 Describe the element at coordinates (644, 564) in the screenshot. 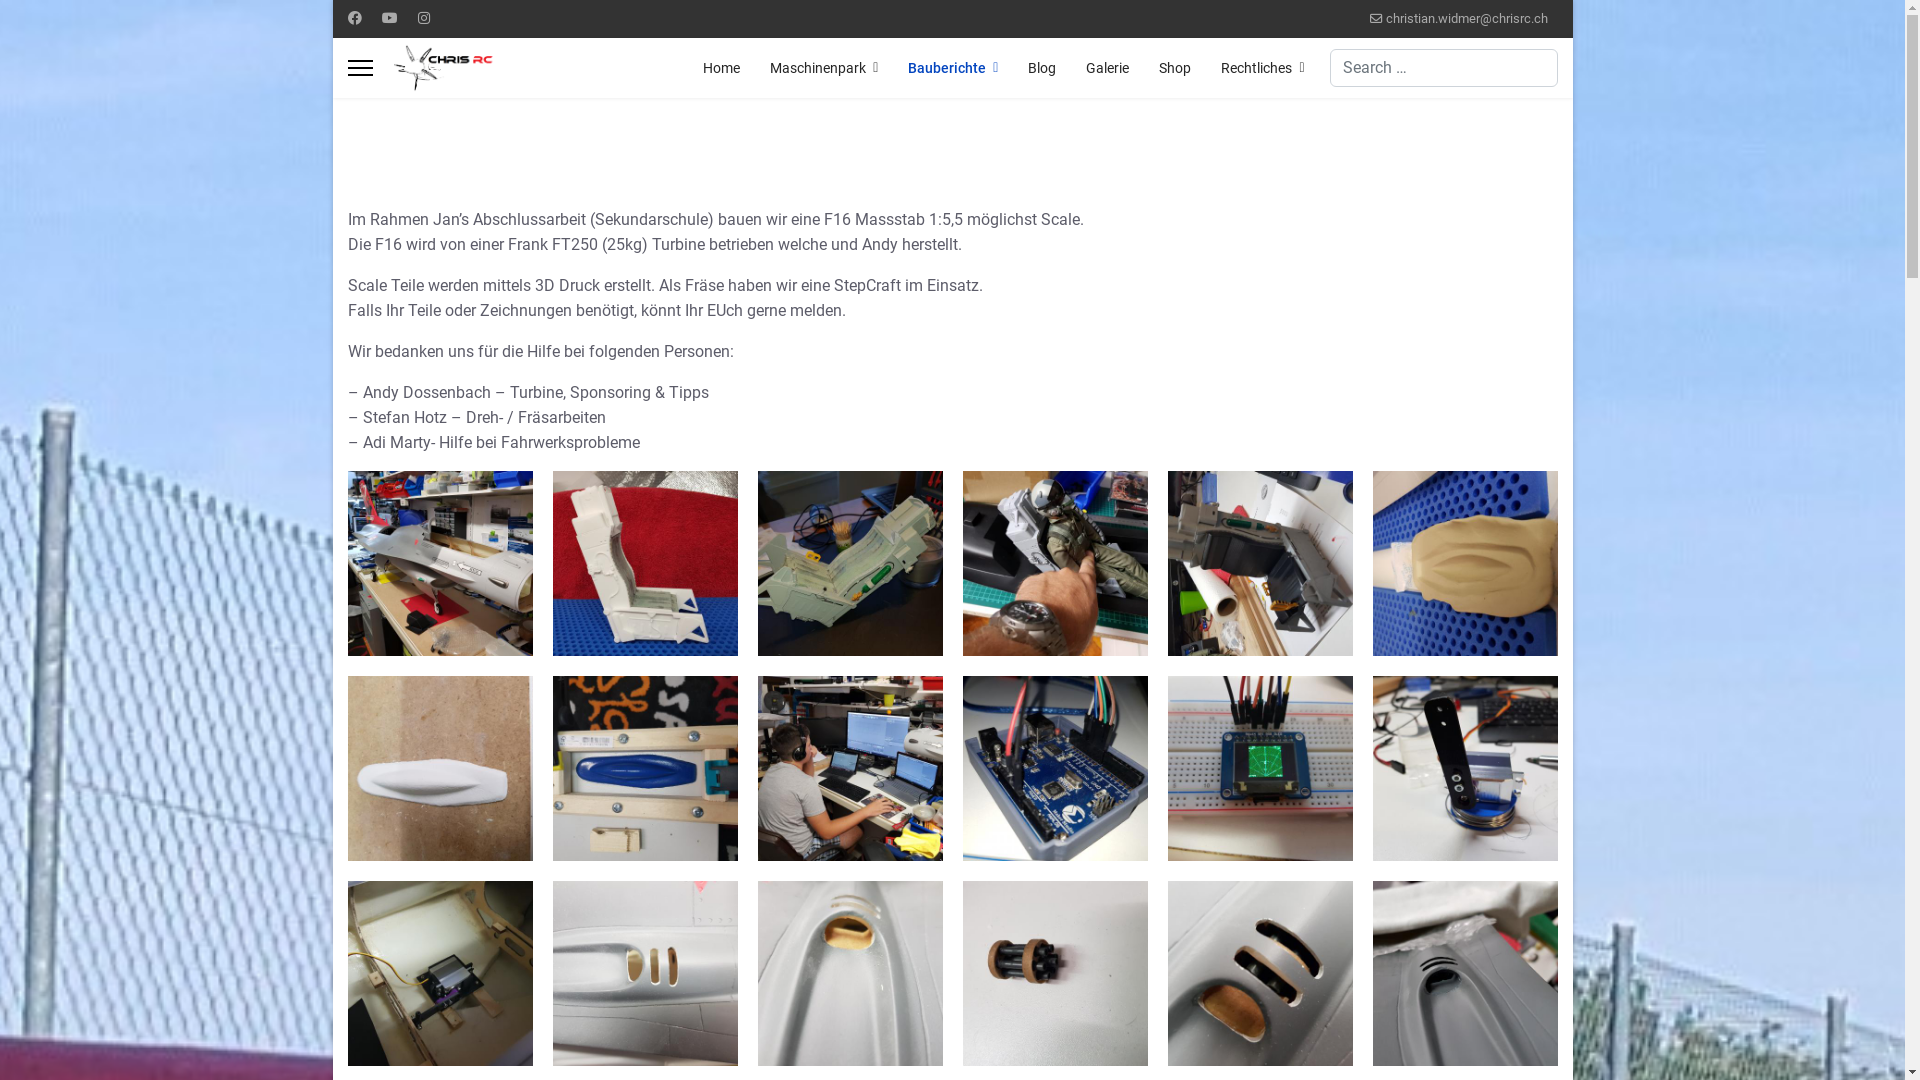

I see `20181005 141955` at that location.